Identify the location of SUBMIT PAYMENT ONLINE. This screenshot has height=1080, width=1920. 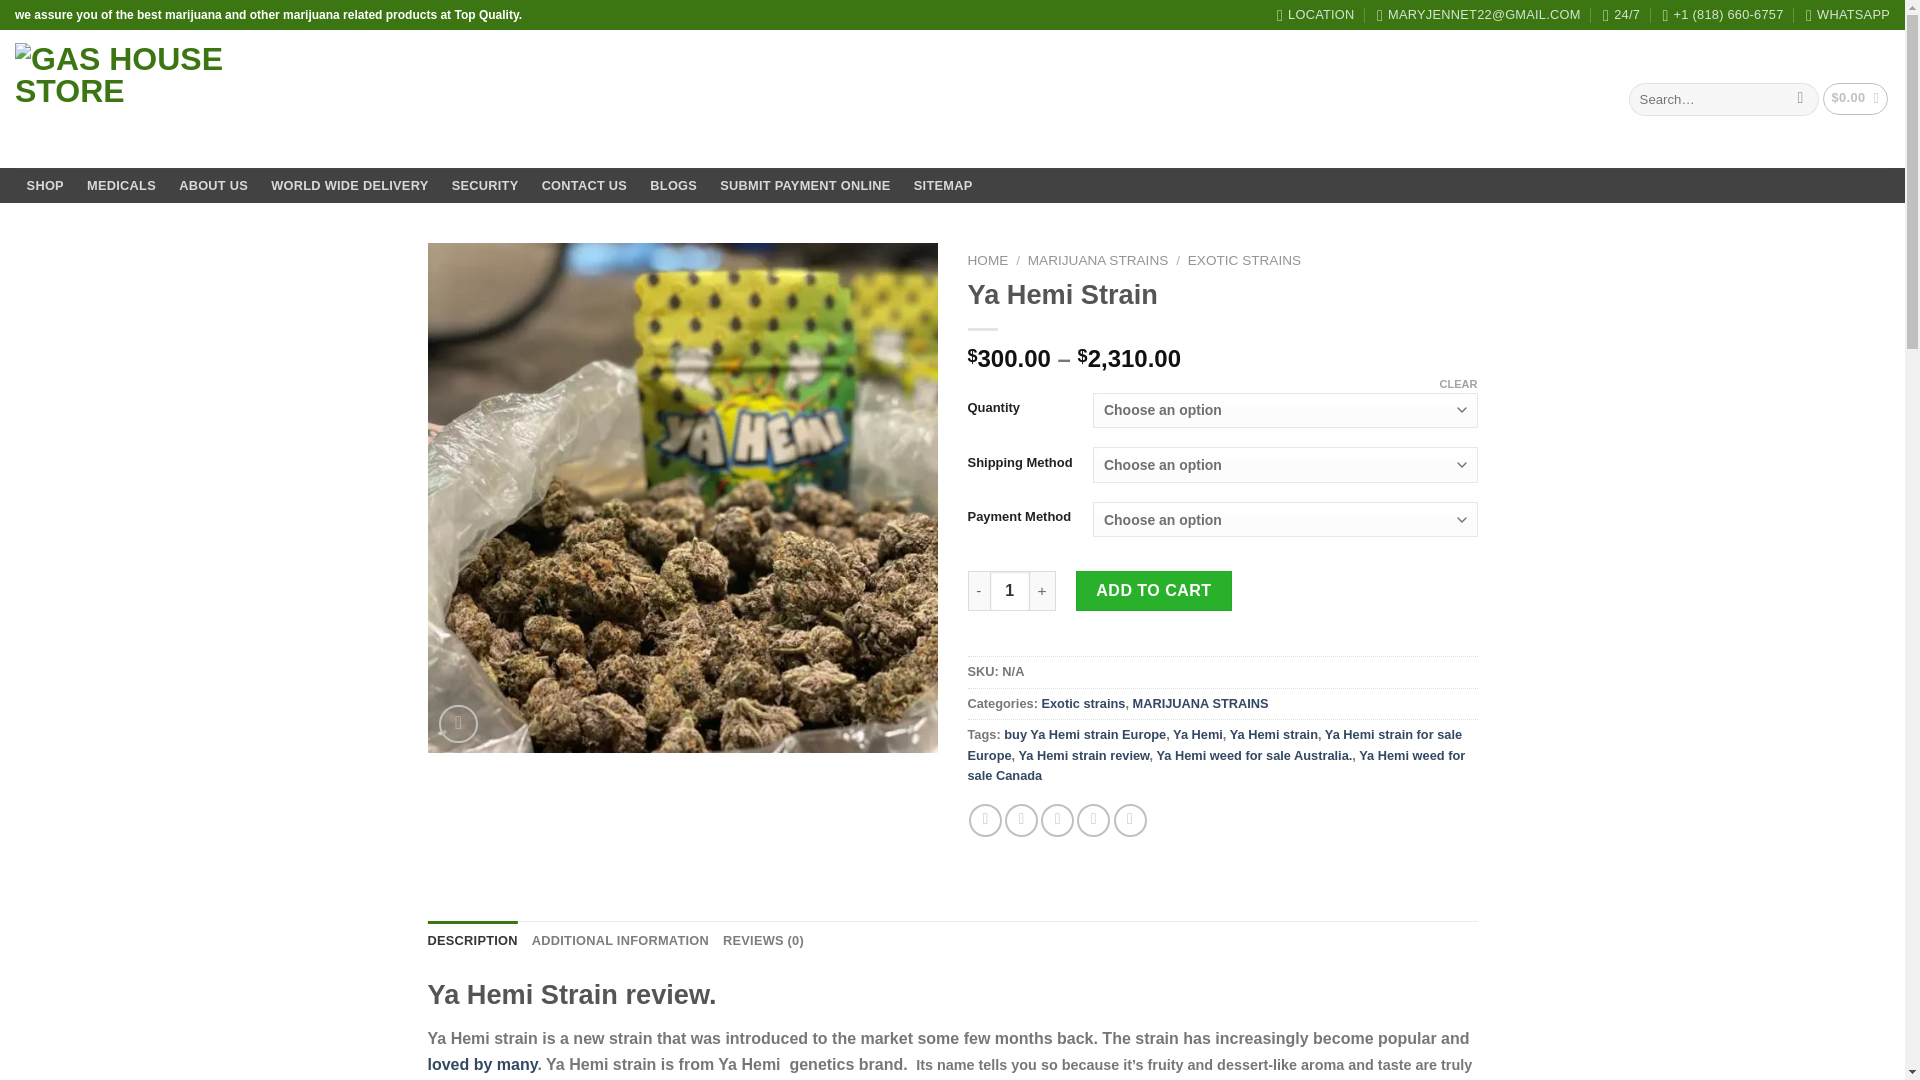
(805, 186).